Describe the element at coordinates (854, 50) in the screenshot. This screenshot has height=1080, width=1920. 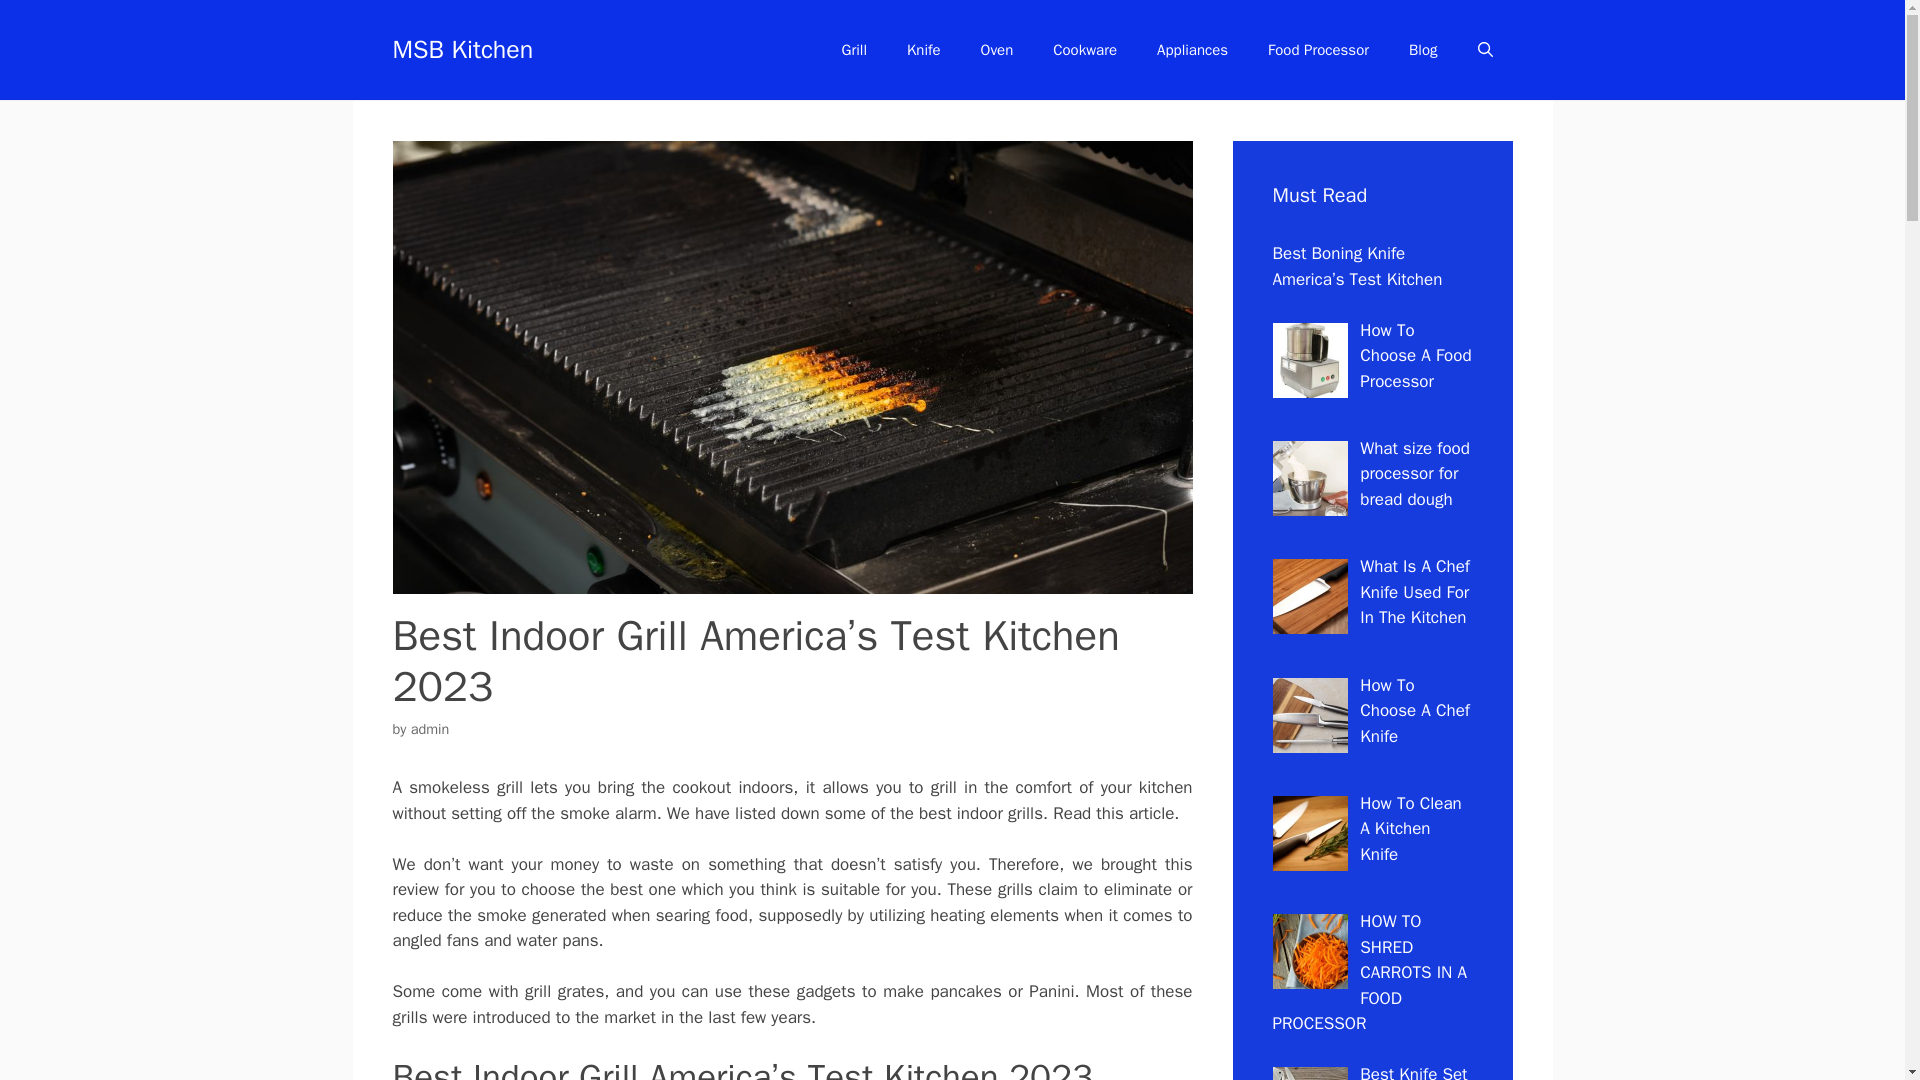
I see `Grill` at that location.